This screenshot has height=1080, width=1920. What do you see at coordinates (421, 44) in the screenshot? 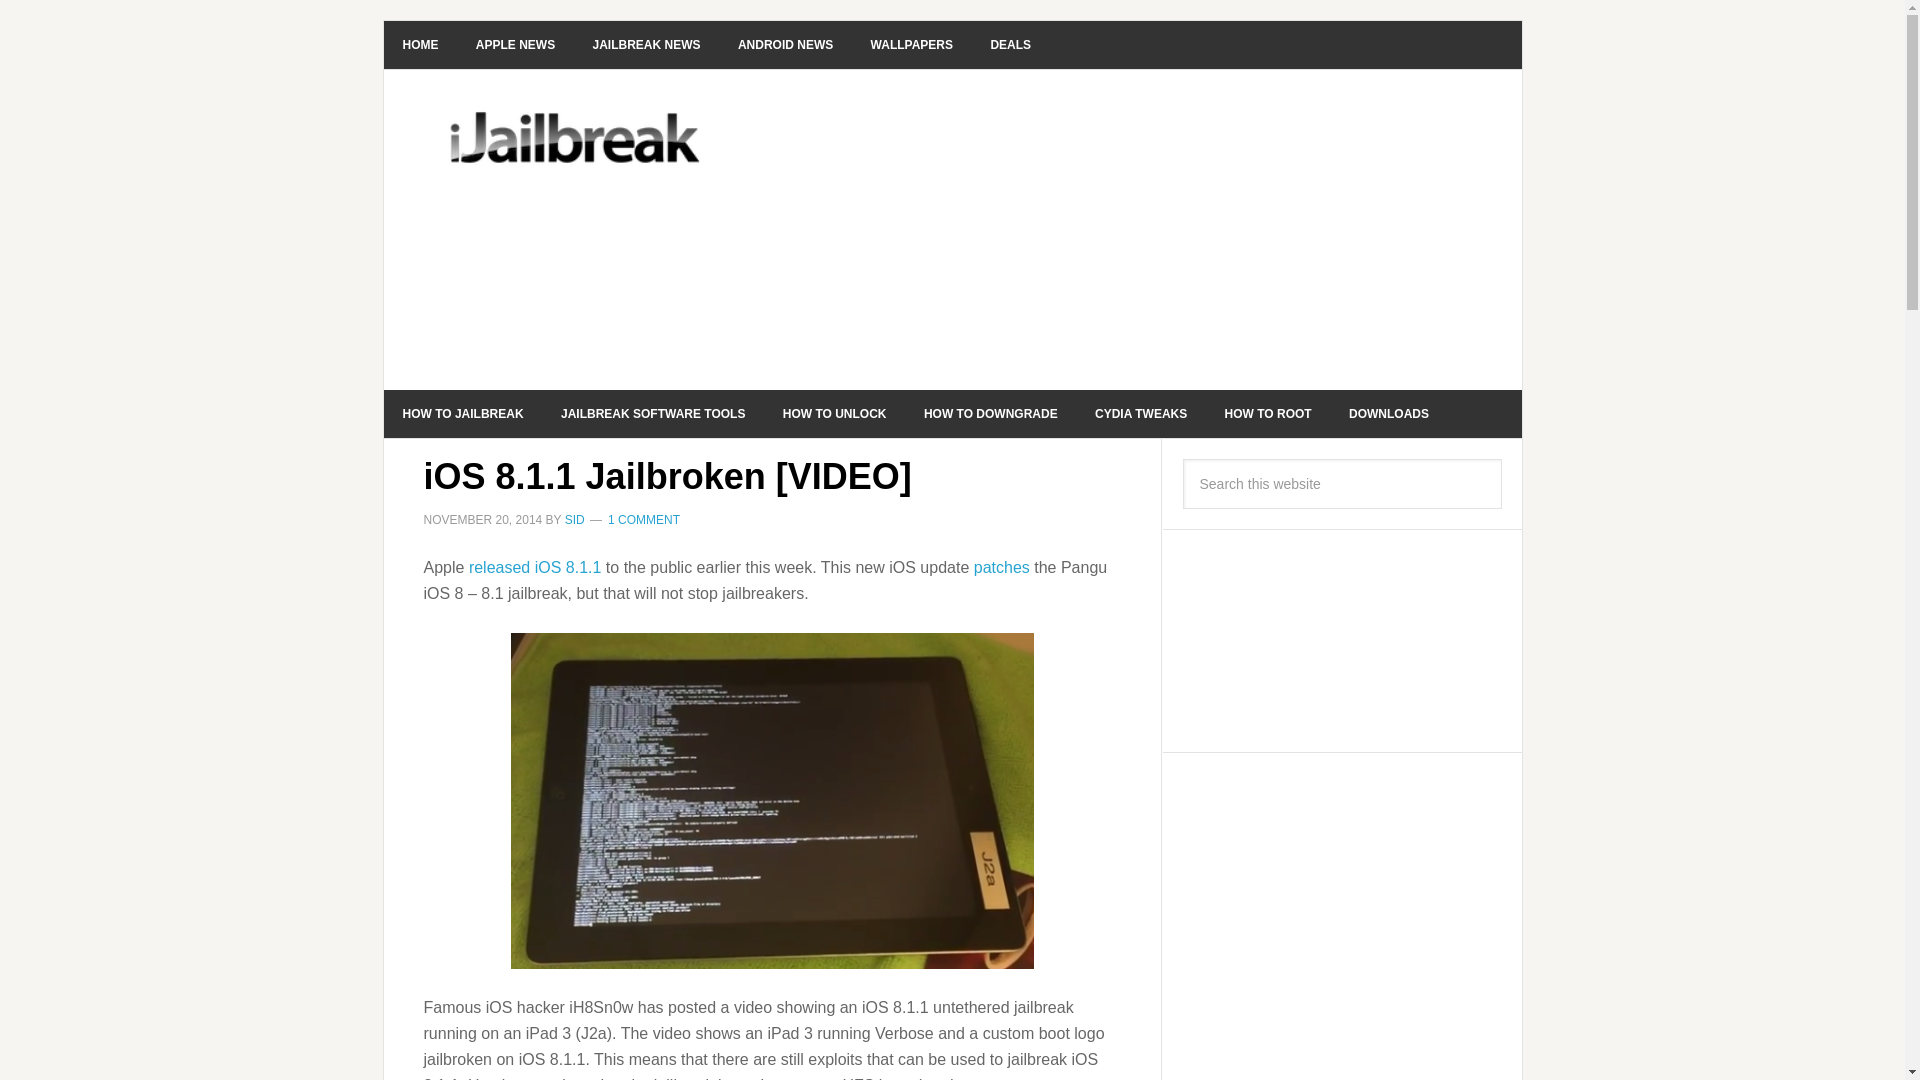
I see `HOME` at bounding box center [421, 44].